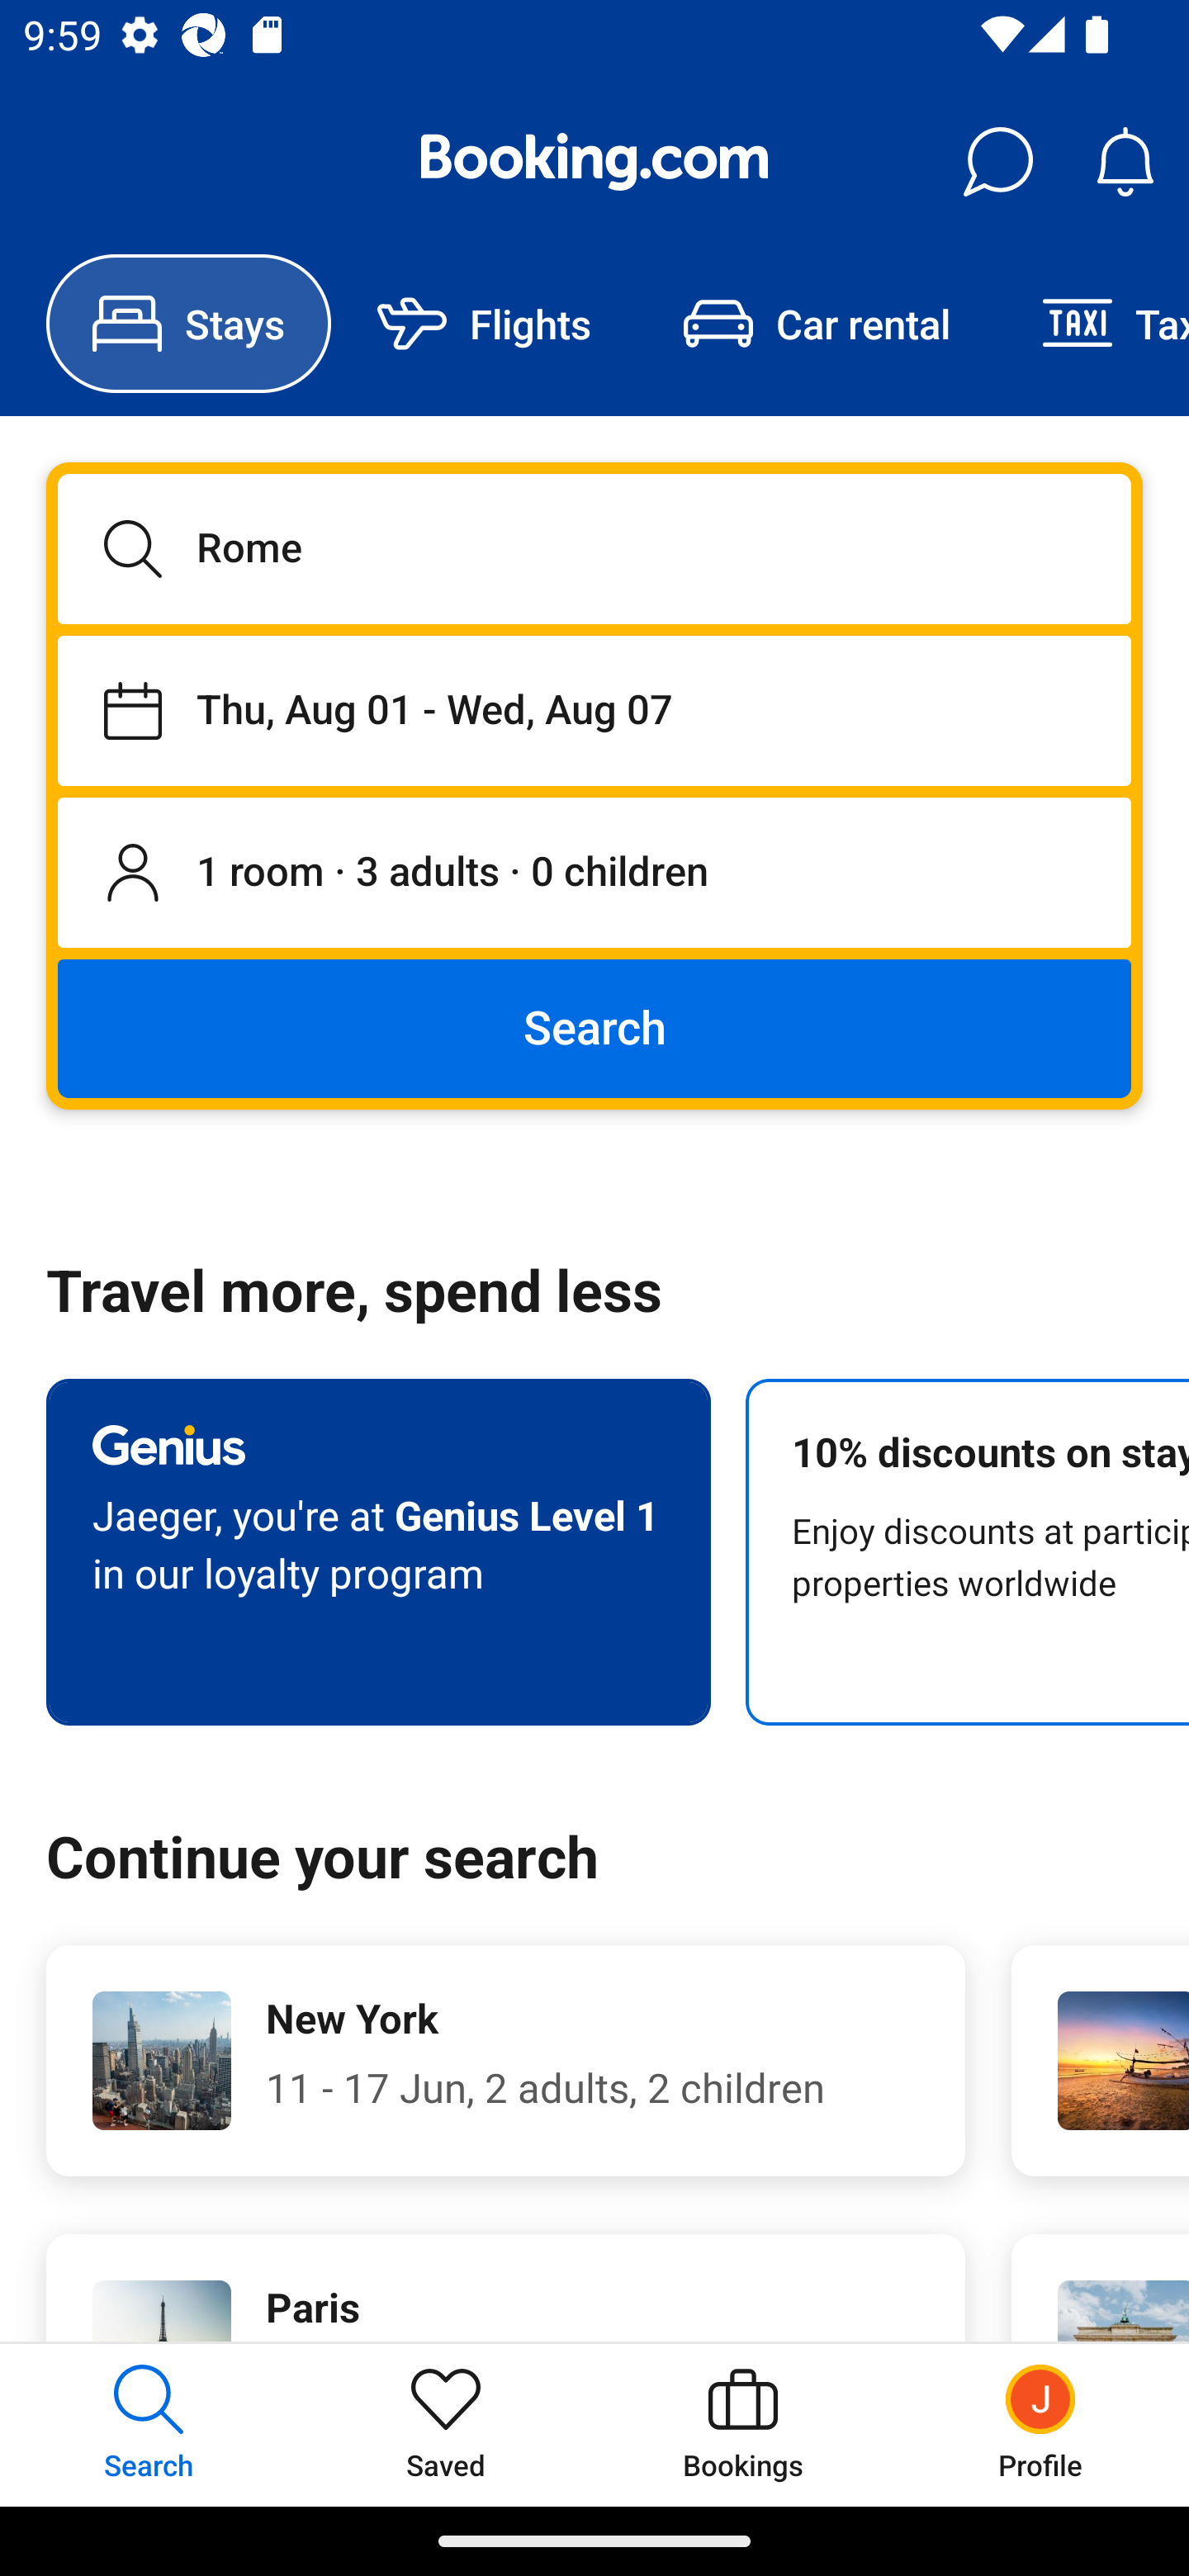 This screenshot has height=2576, width=1189. I want to click on Rome, so click(594, 548).